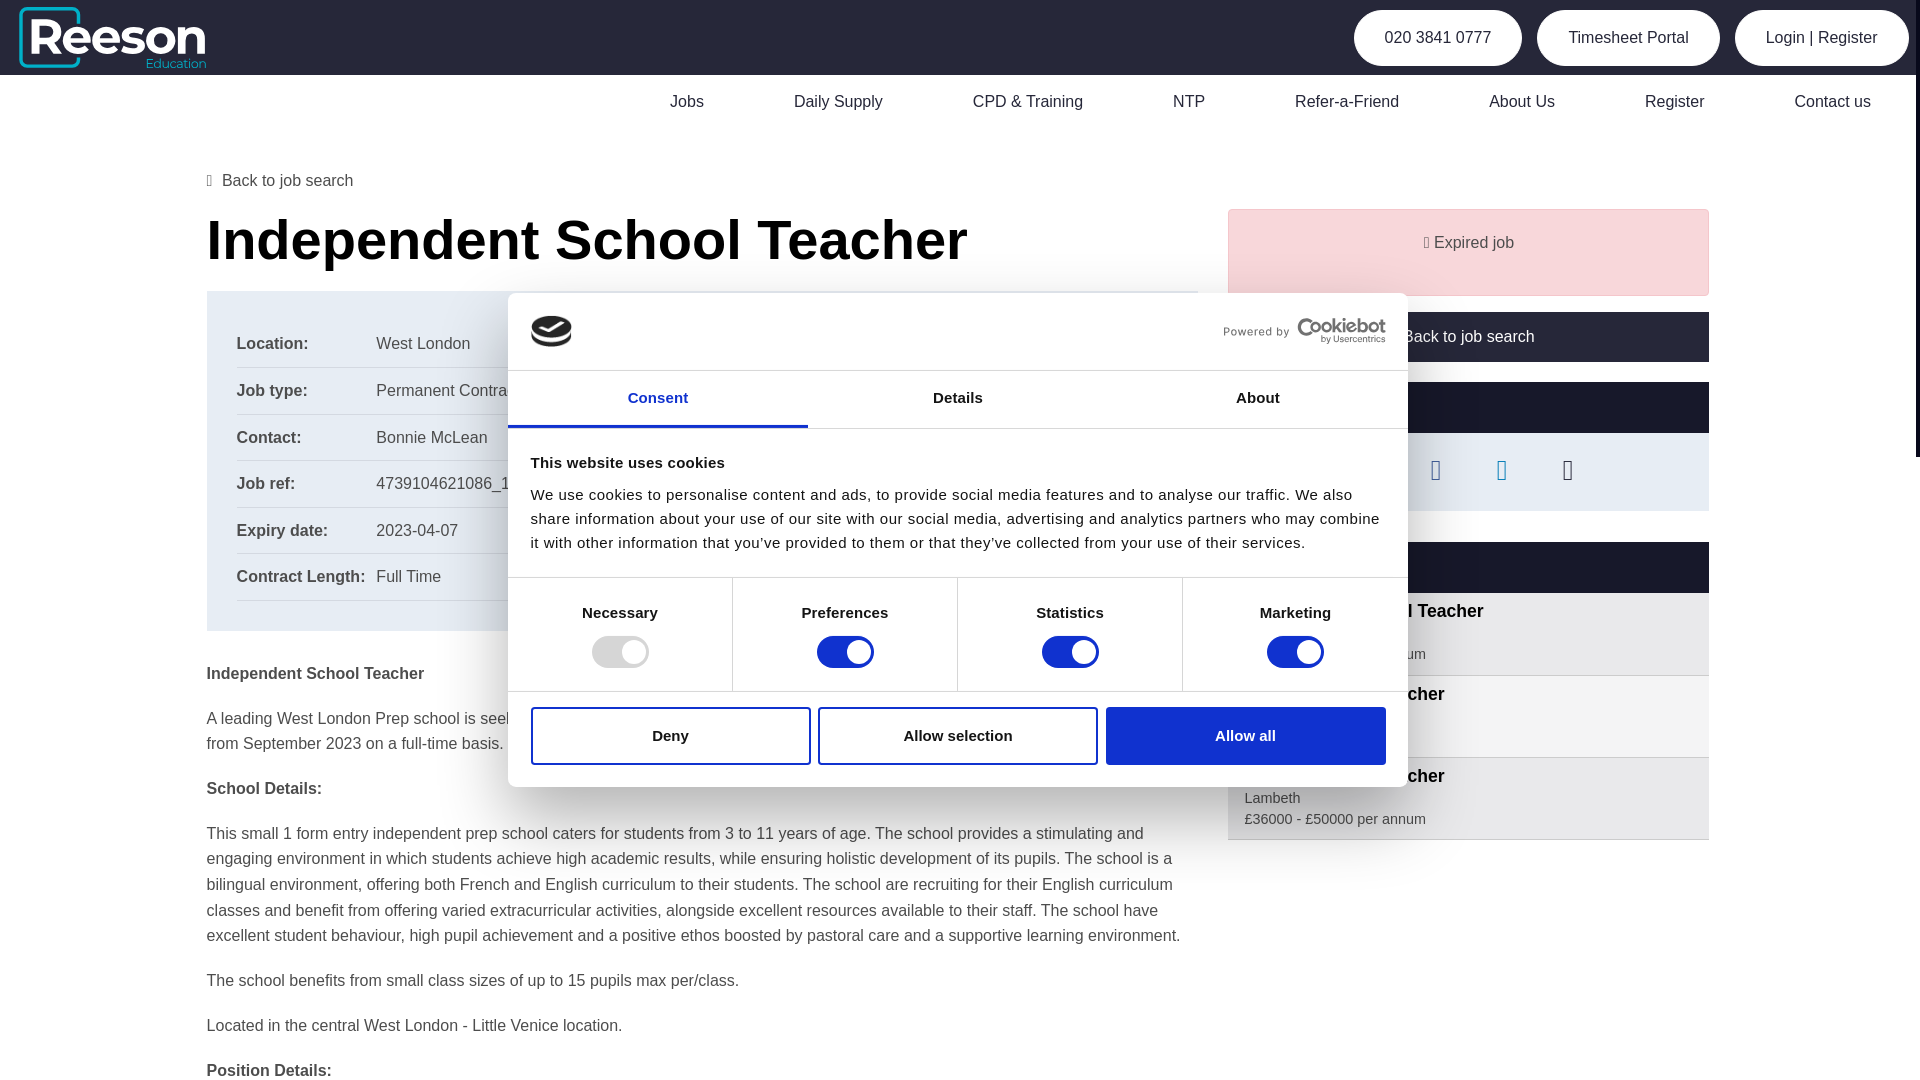 The width and height of the screenshot is (1920, 1080). Describe the element at coordinates (1257, 399) in the screenshot. I see `About` at that location.